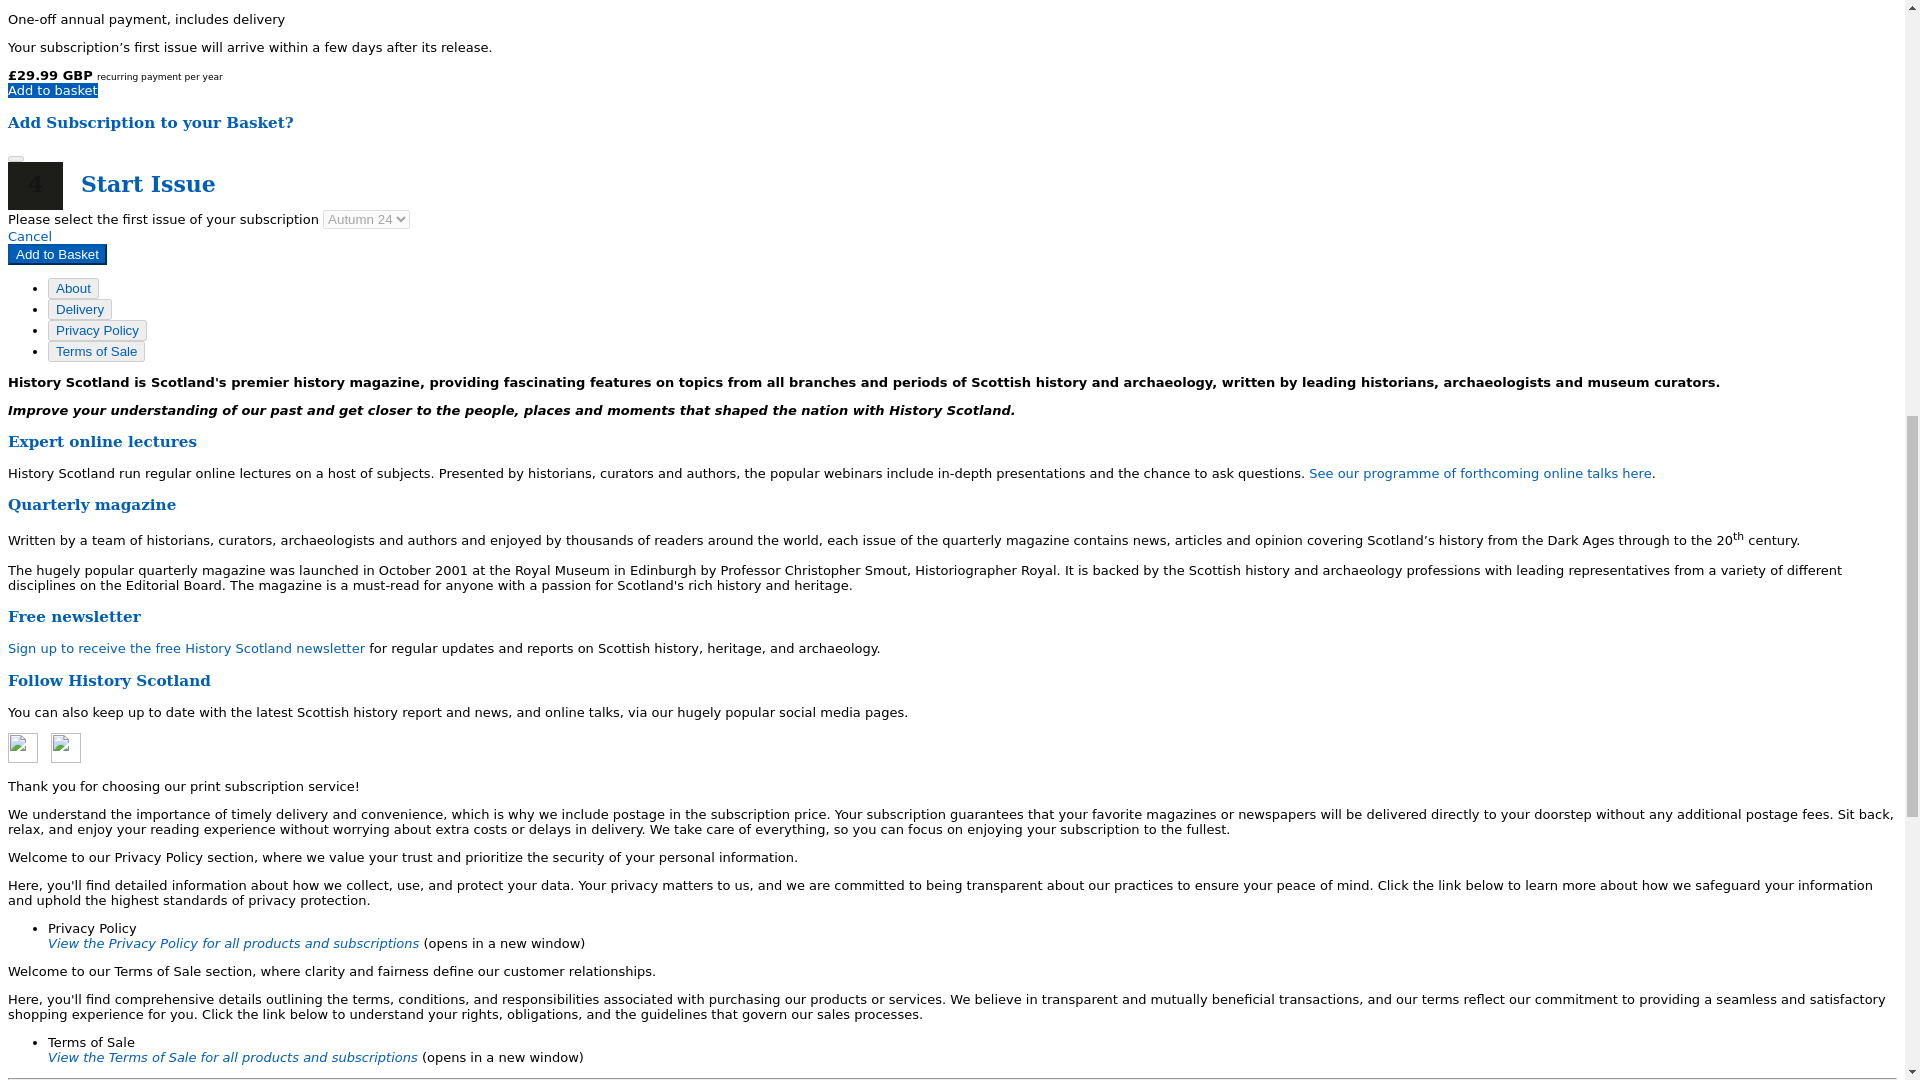  What do you see at coordinates (98, 330) in the screenshot?
I see `Privacy Policy` at bounding box center [98, 330].